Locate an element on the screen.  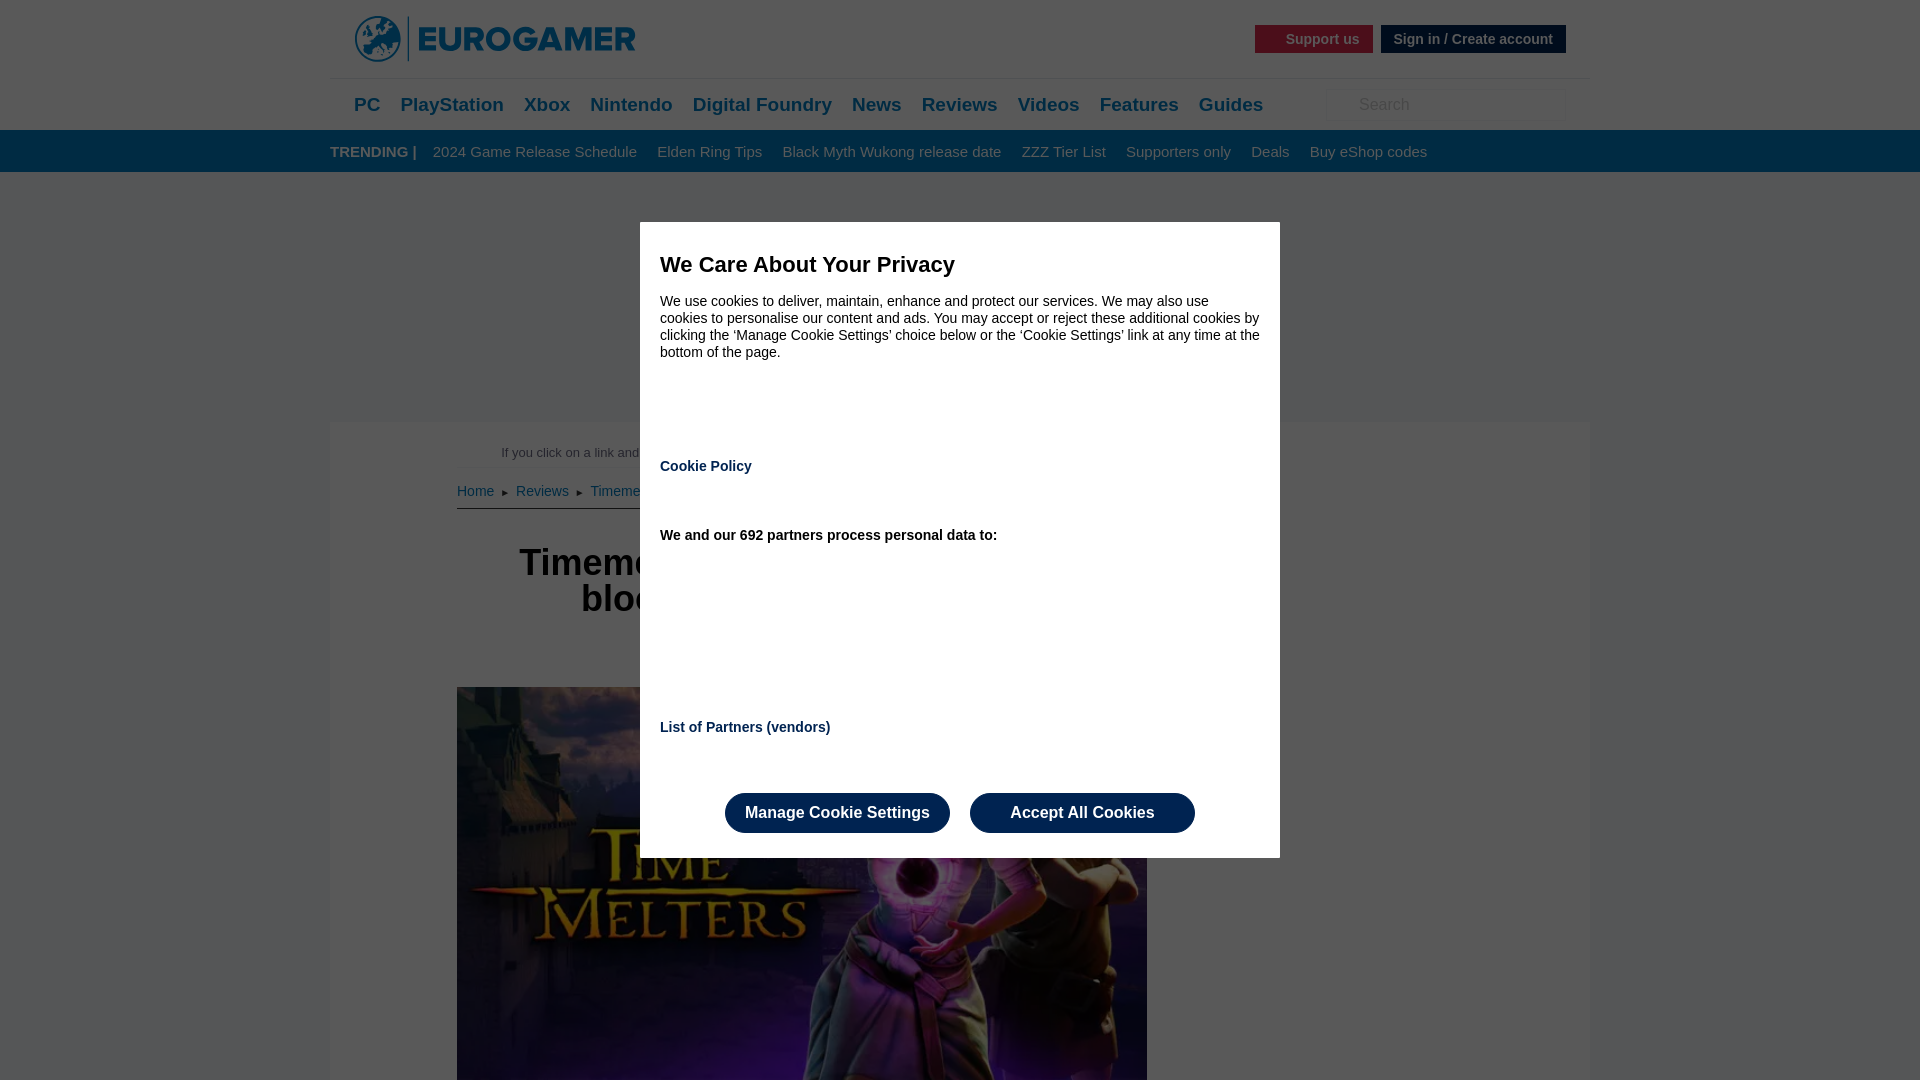
News is located at coordinates (877, 104).